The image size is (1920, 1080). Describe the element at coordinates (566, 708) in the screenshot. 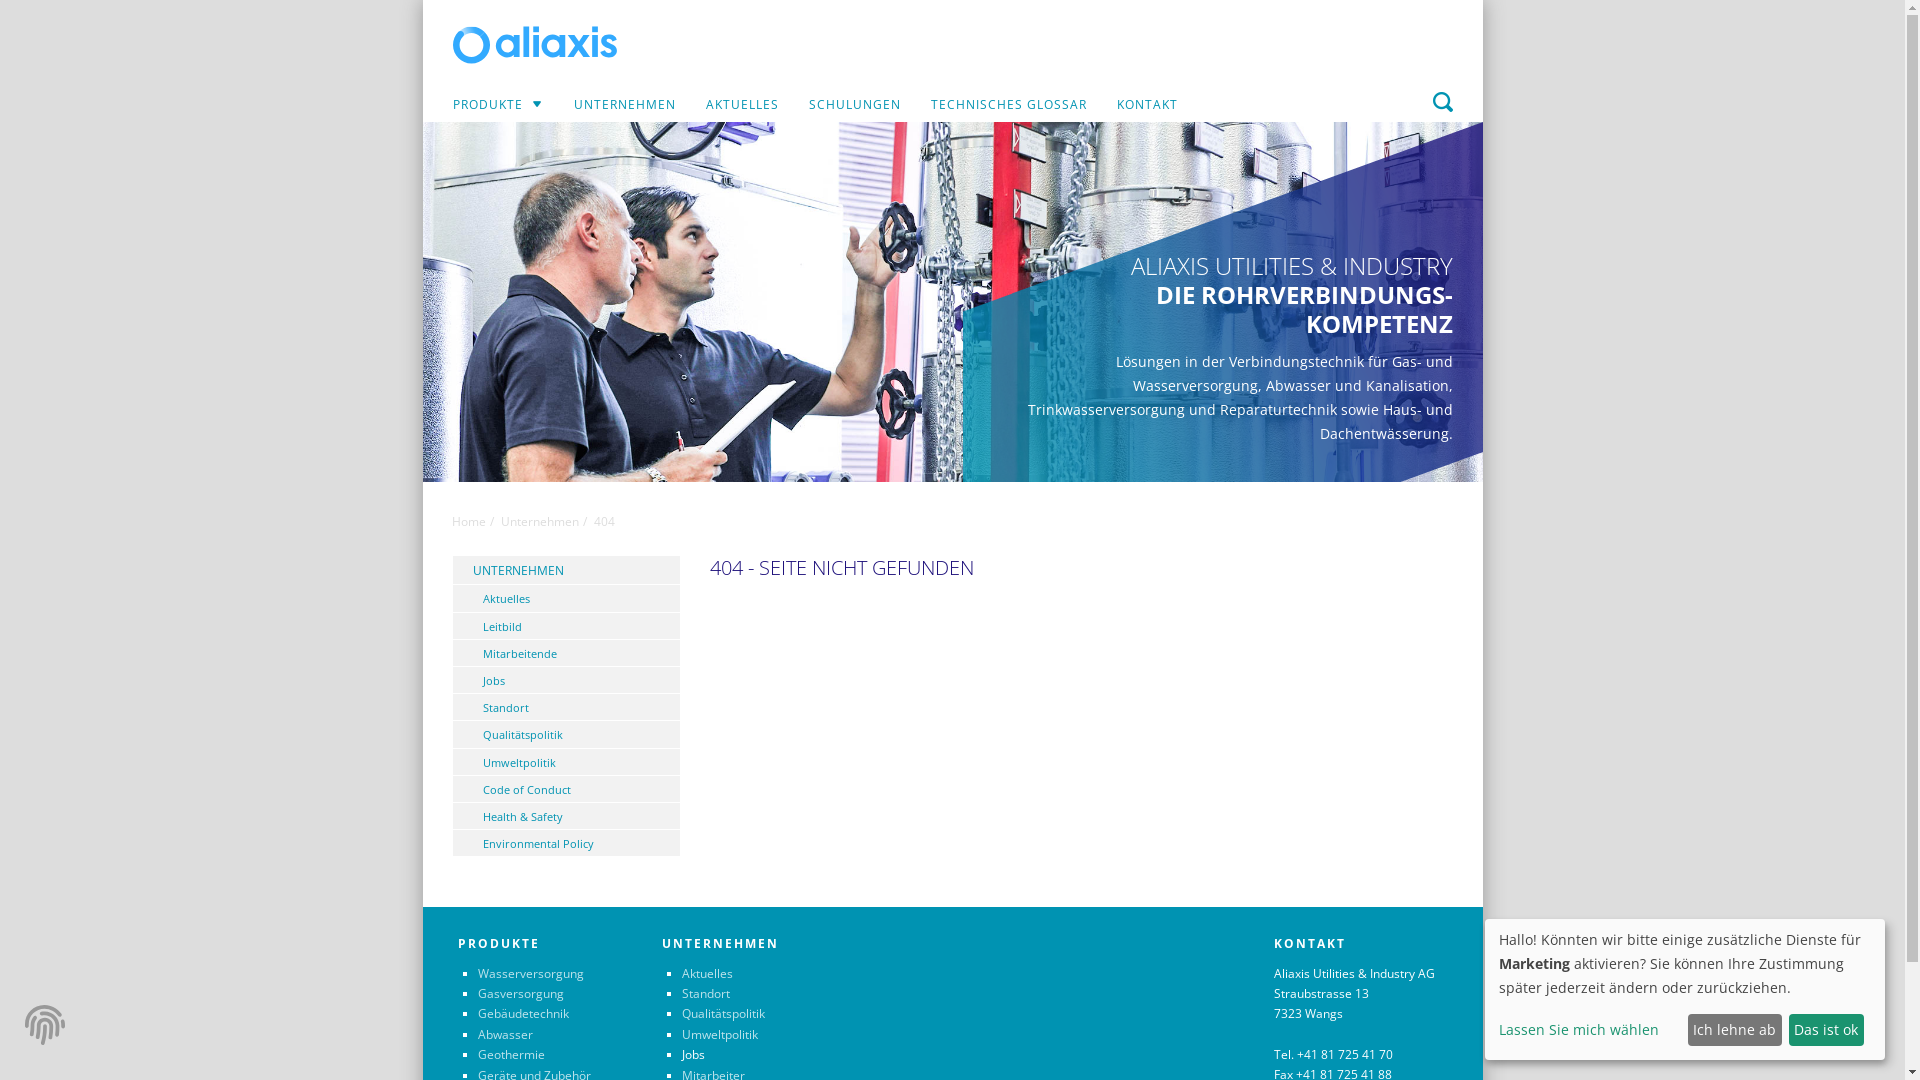

I see `Standort` at that location.